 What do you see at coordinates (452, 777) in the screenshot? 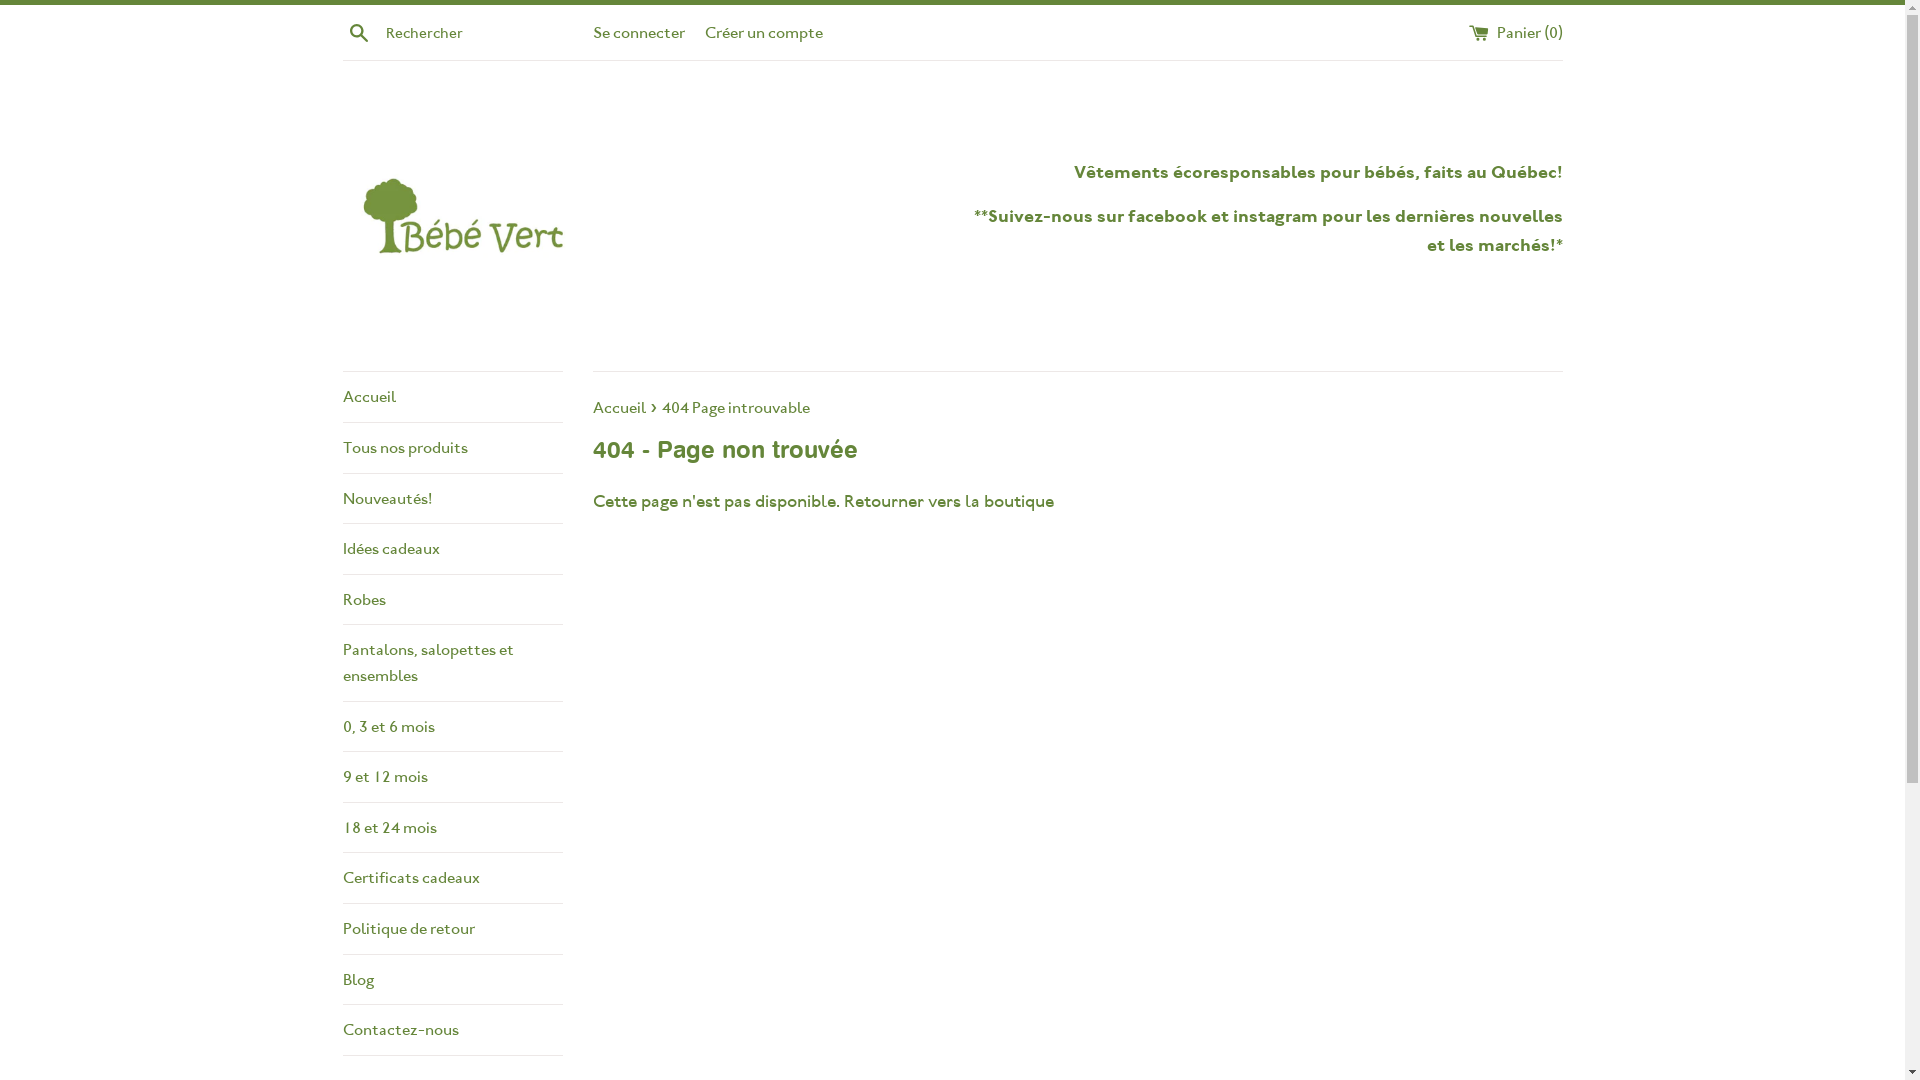
I see `9 et 12 mois` at bounding box center [452, 777].